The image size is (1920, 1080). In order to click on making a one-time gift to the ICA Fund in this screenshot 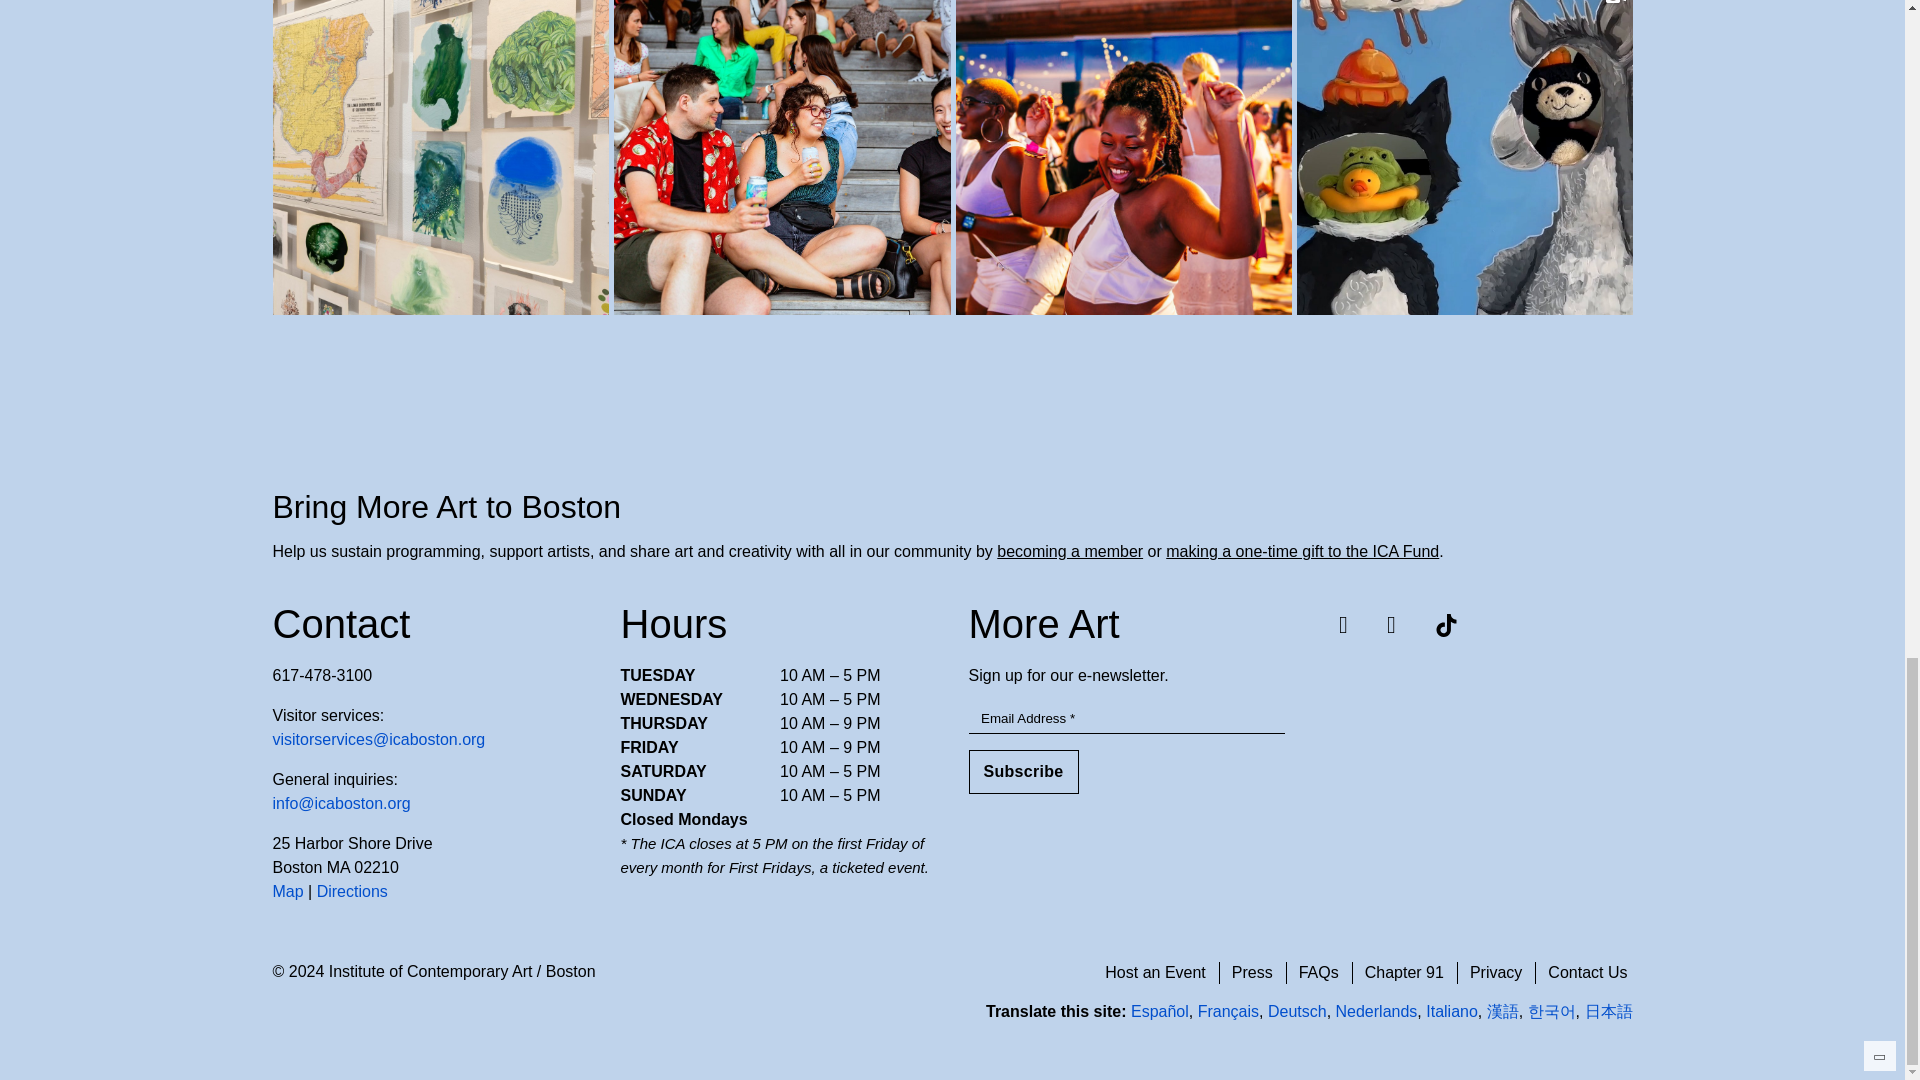, I will do `click(1302, 552)`.